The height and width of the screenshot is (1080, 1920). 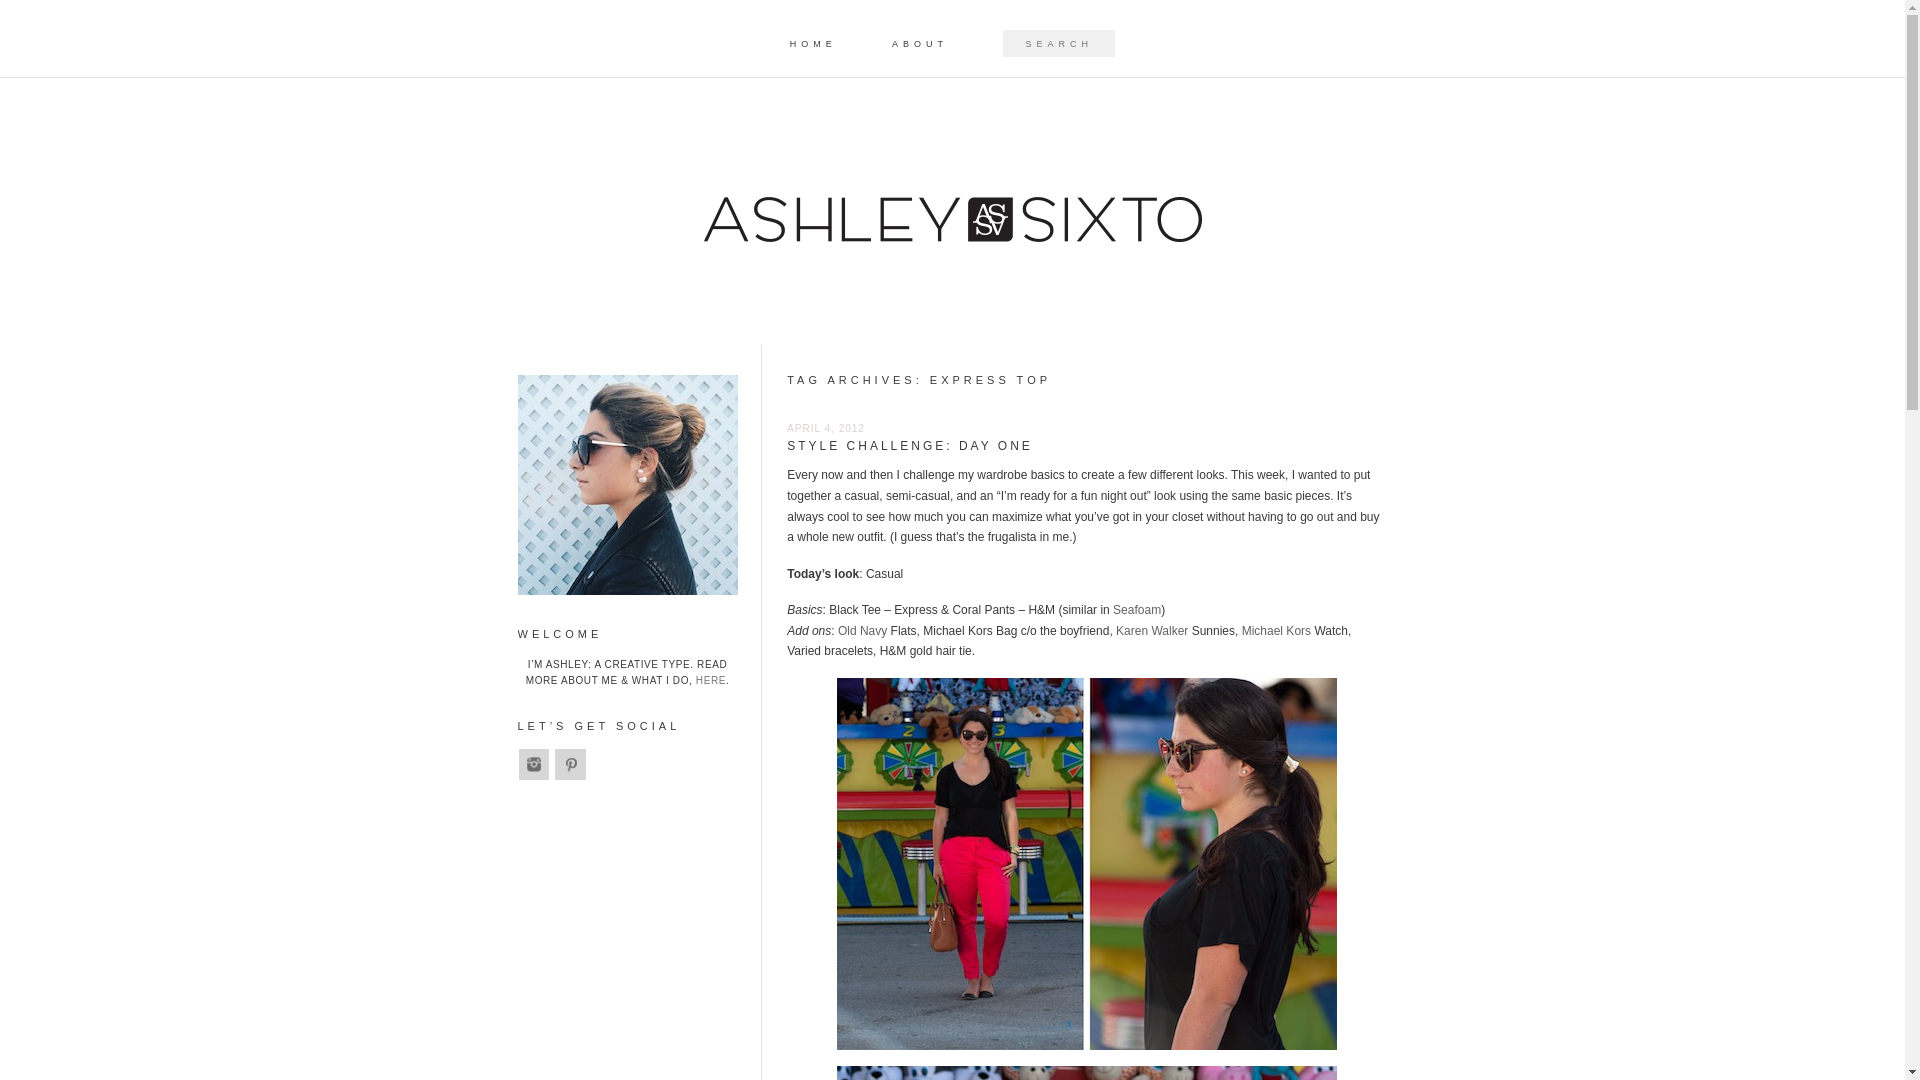 I want to click on Untitled-2, so click(x=1086, y=864).